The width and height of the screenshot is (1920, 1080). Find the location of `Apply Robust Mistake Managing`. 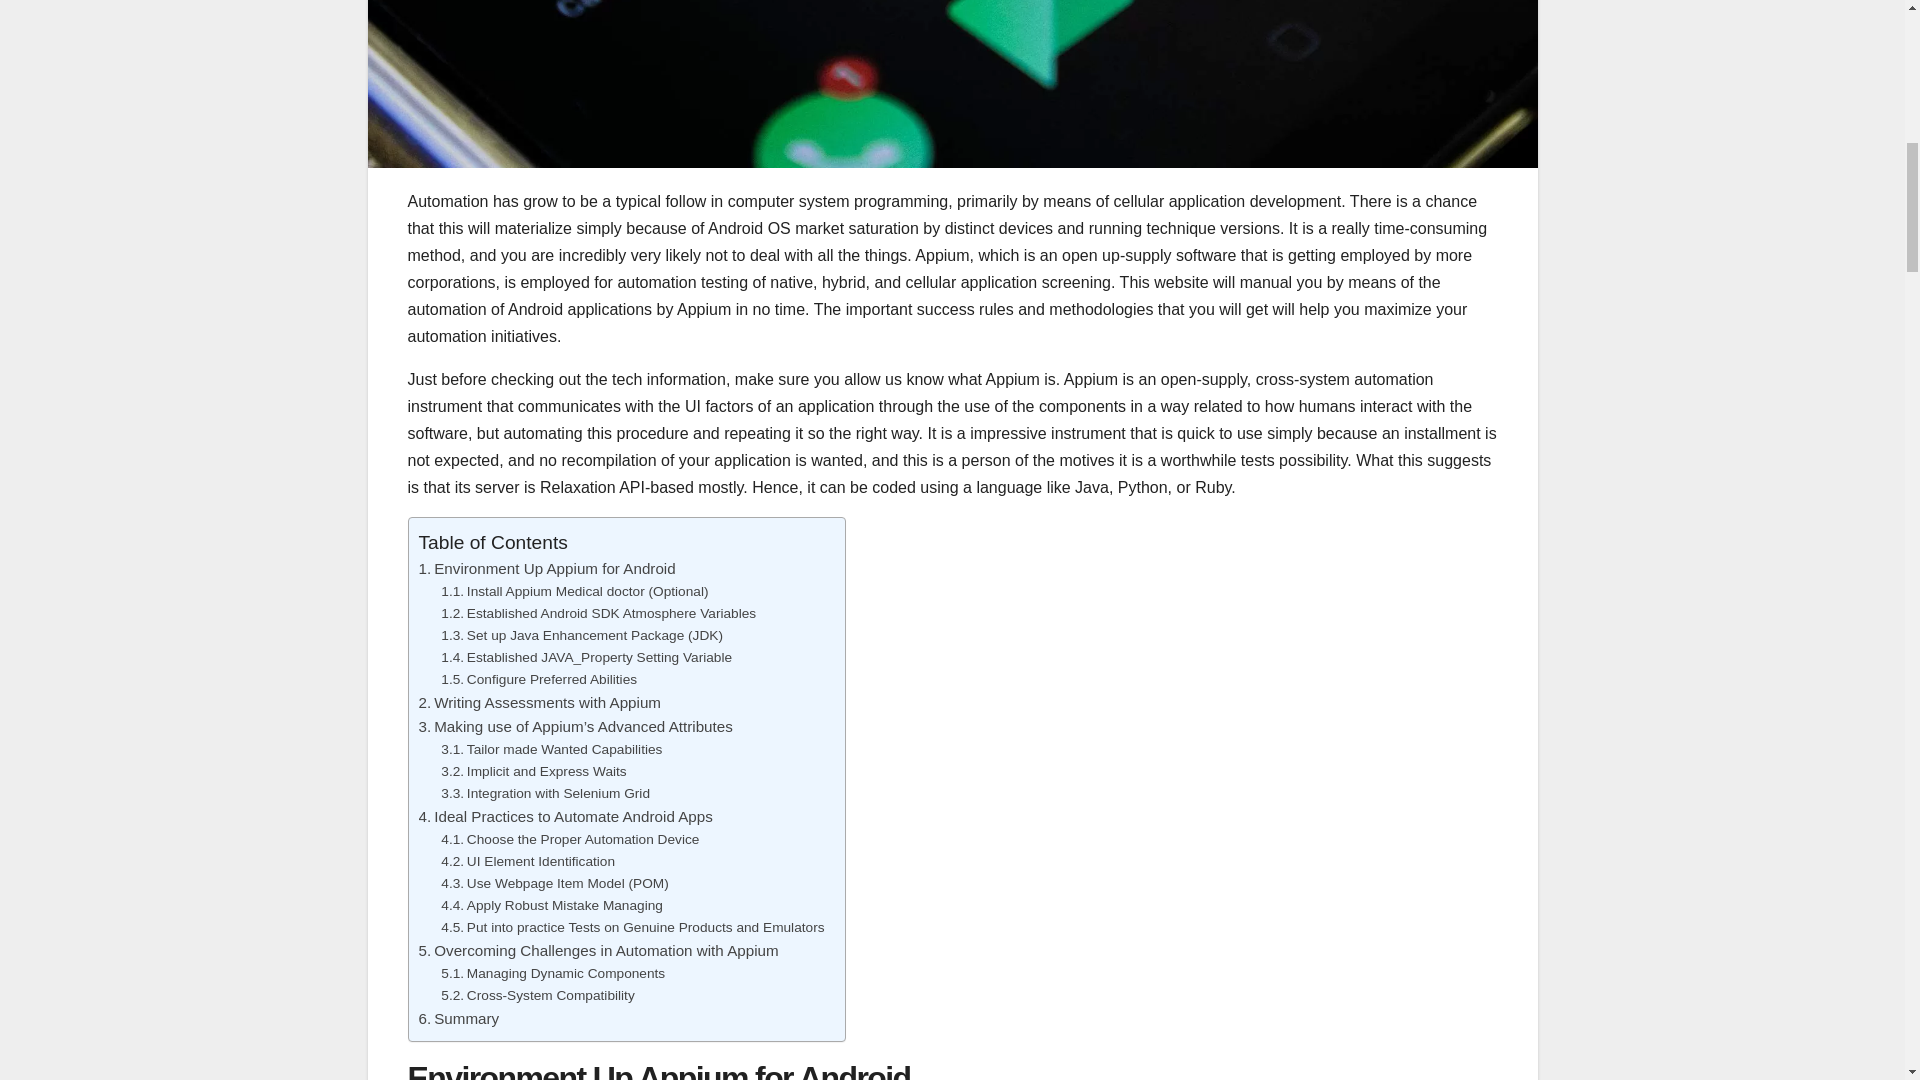

Apply Robust Mistake Managing is located at coordinates (552, 906).